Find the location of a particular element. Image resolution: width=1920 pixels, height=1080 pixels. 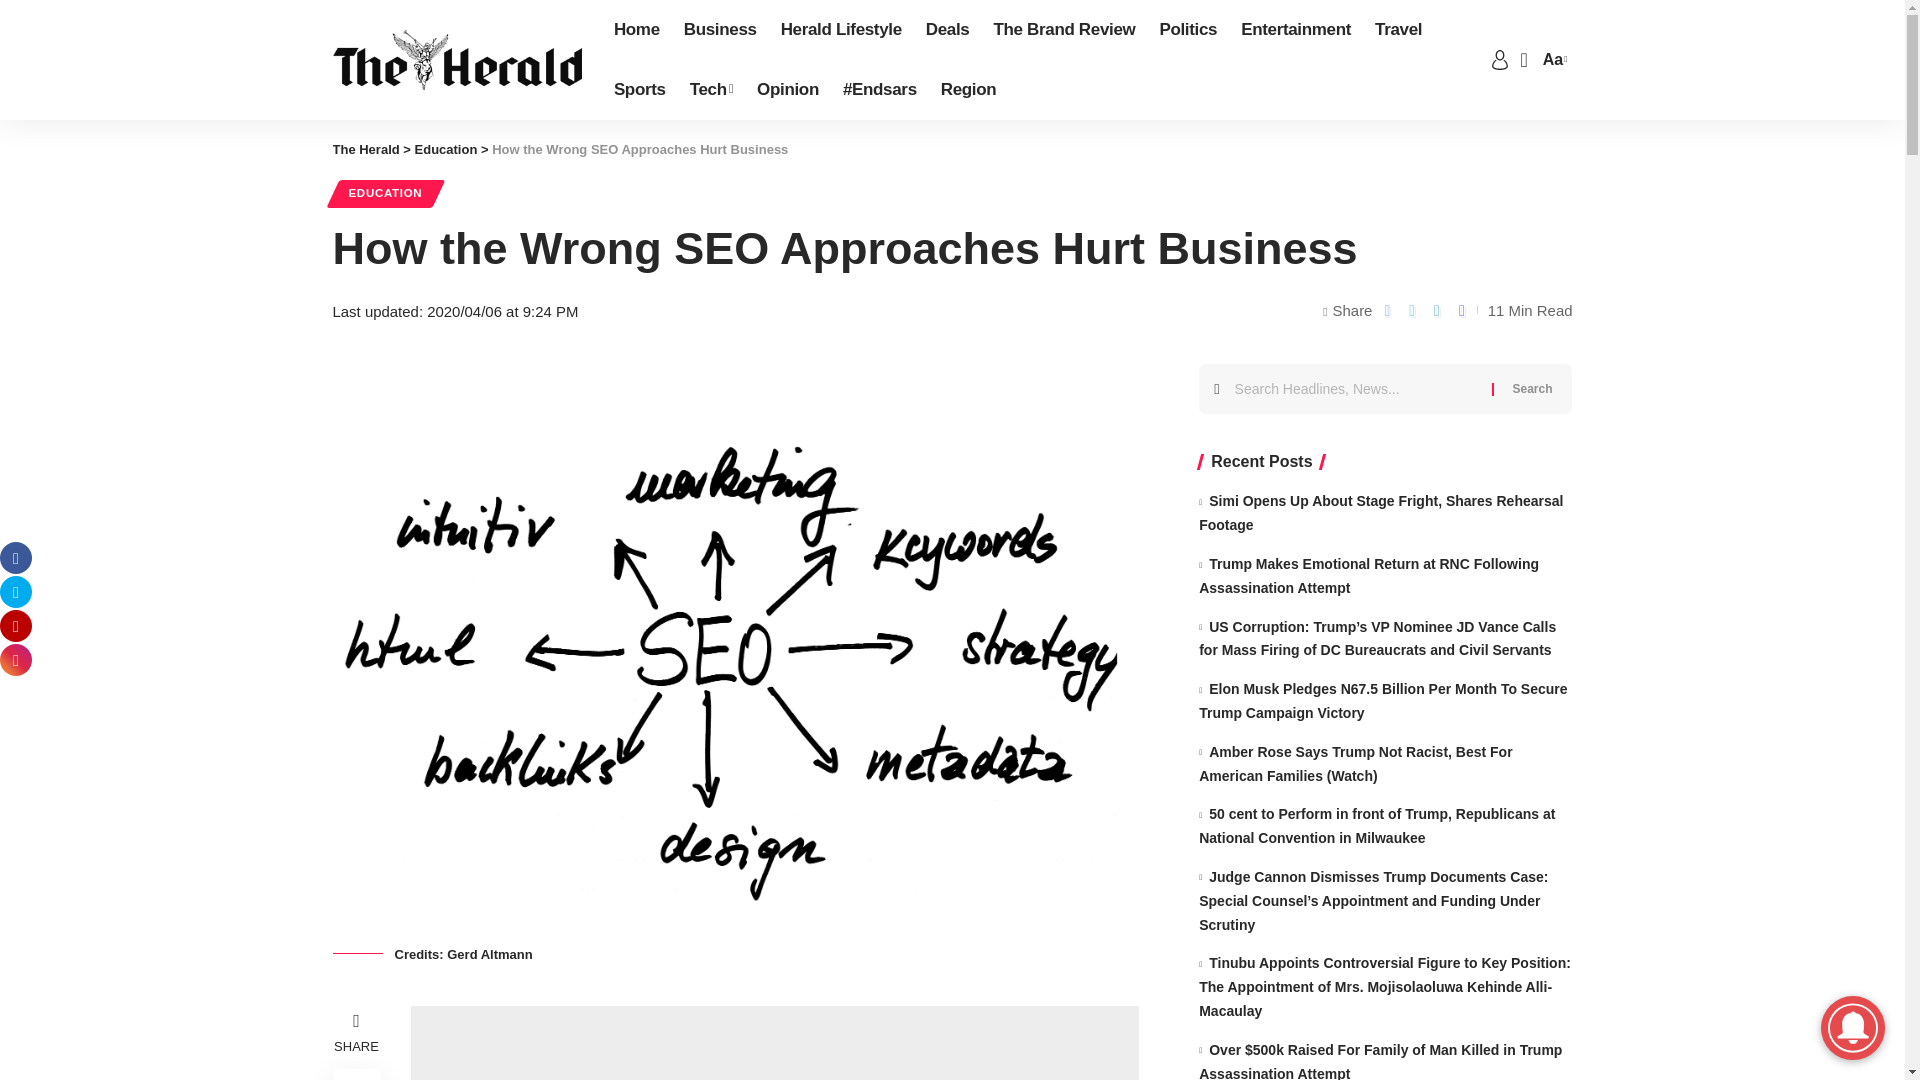

Home is located at coordinates (637, 30).